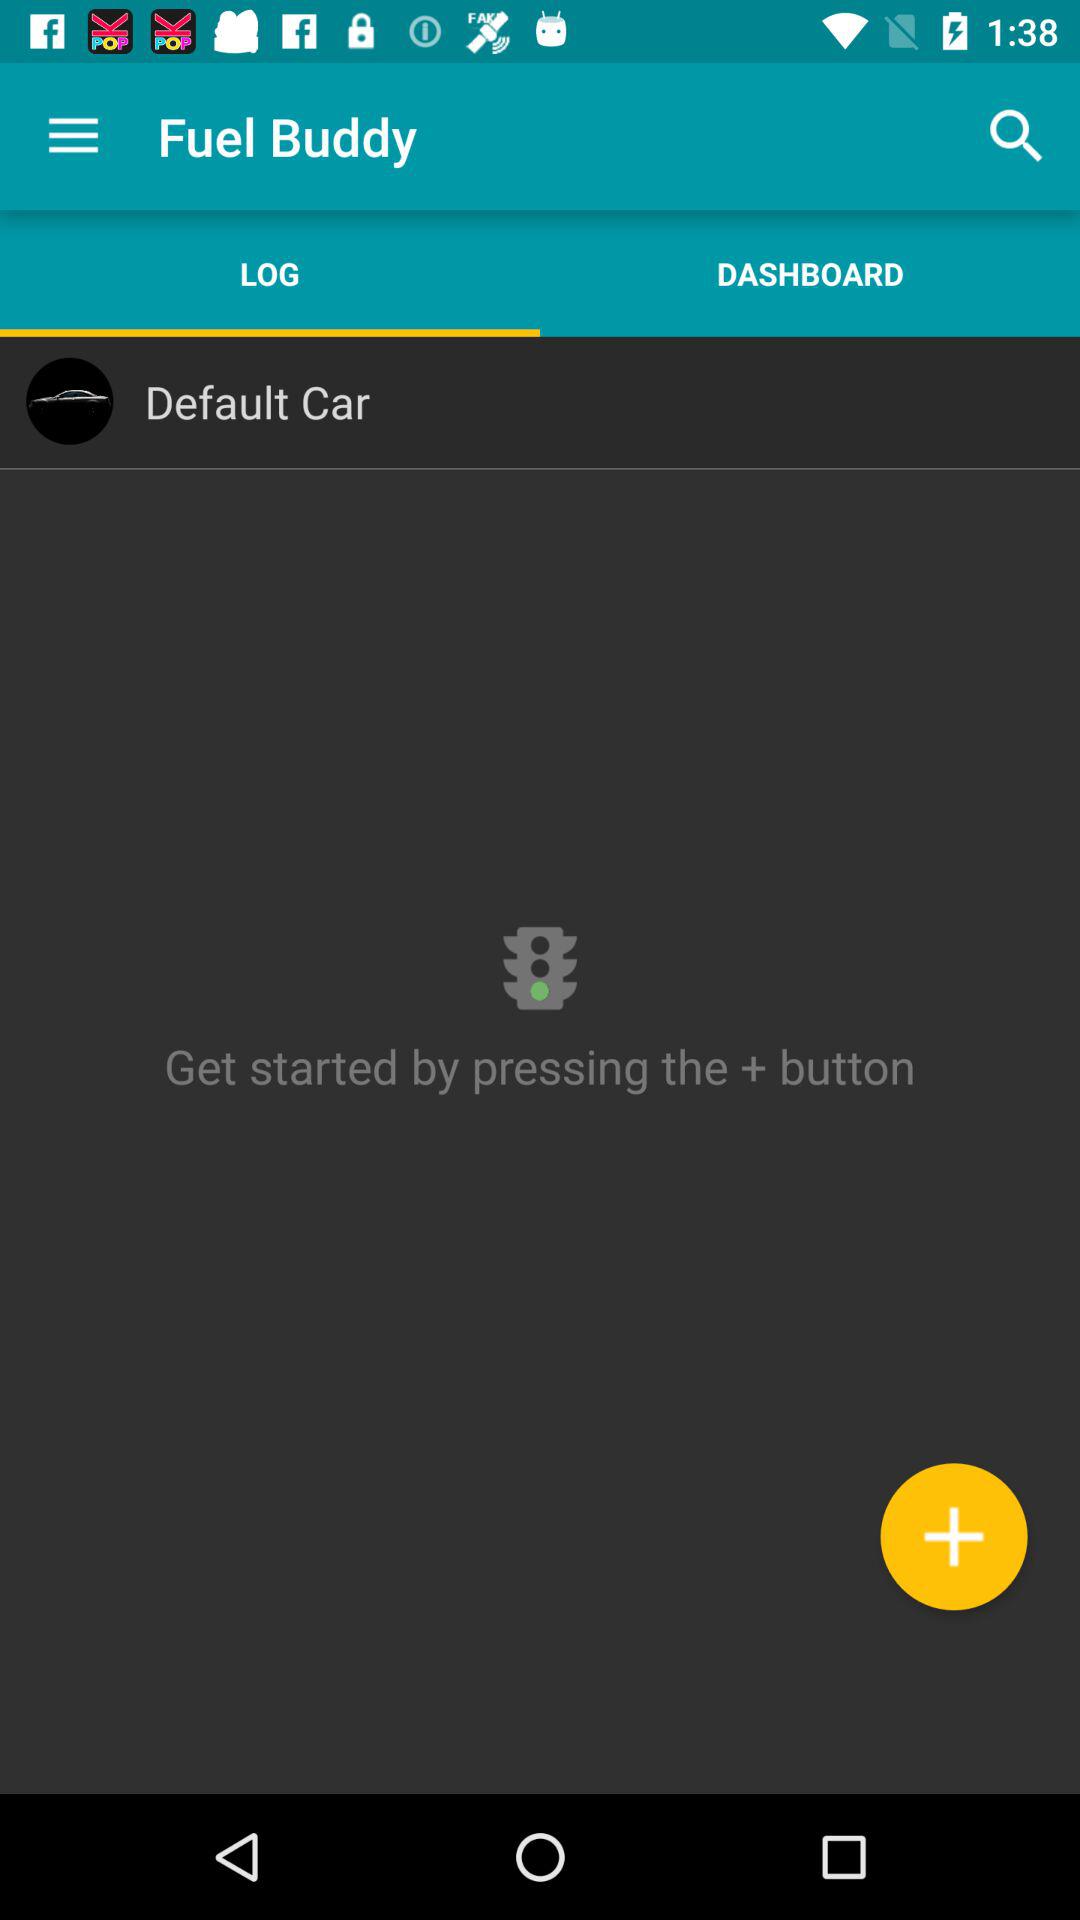  Describe the element at coordinates (270, 273) in the screenshot. I see `tap item next to the dashboard app` at that location.